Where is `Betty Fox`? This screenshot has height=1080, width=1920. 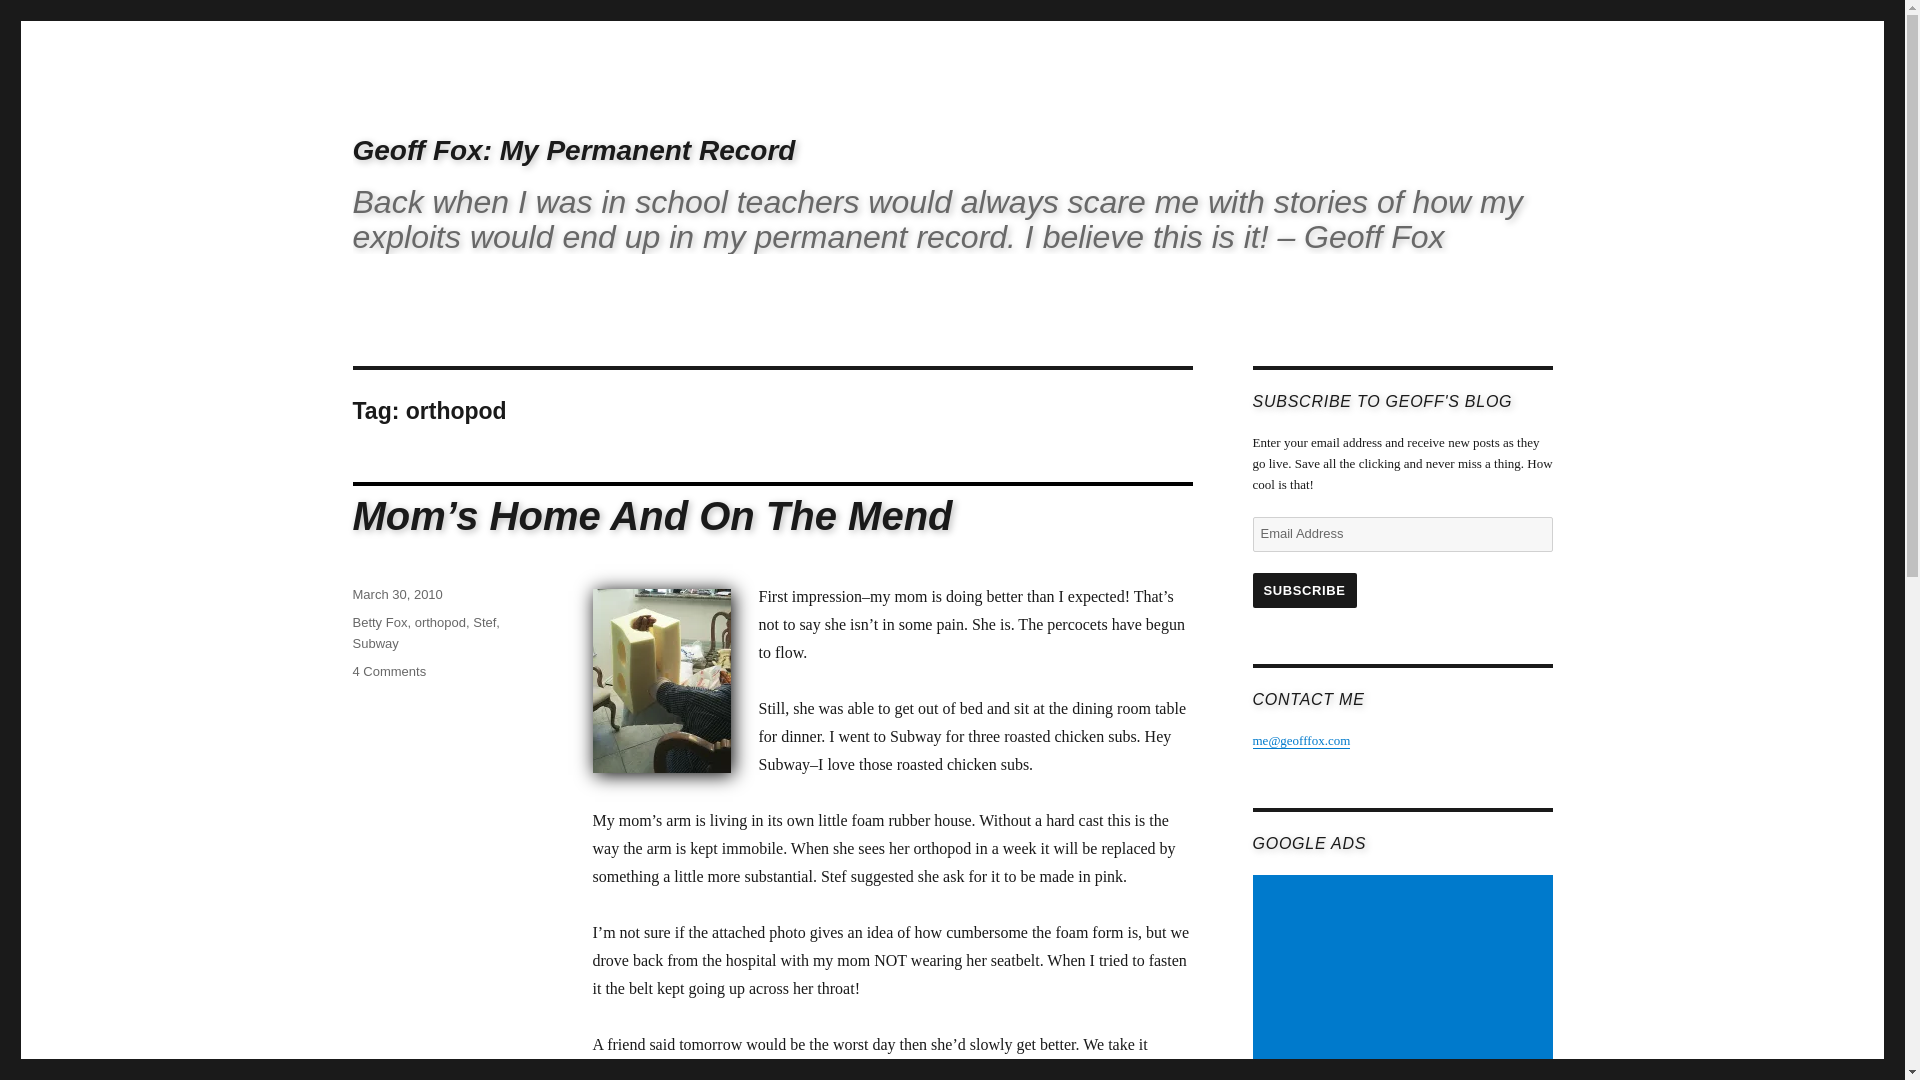 Betty Fox is located at coordinates (379, 622).